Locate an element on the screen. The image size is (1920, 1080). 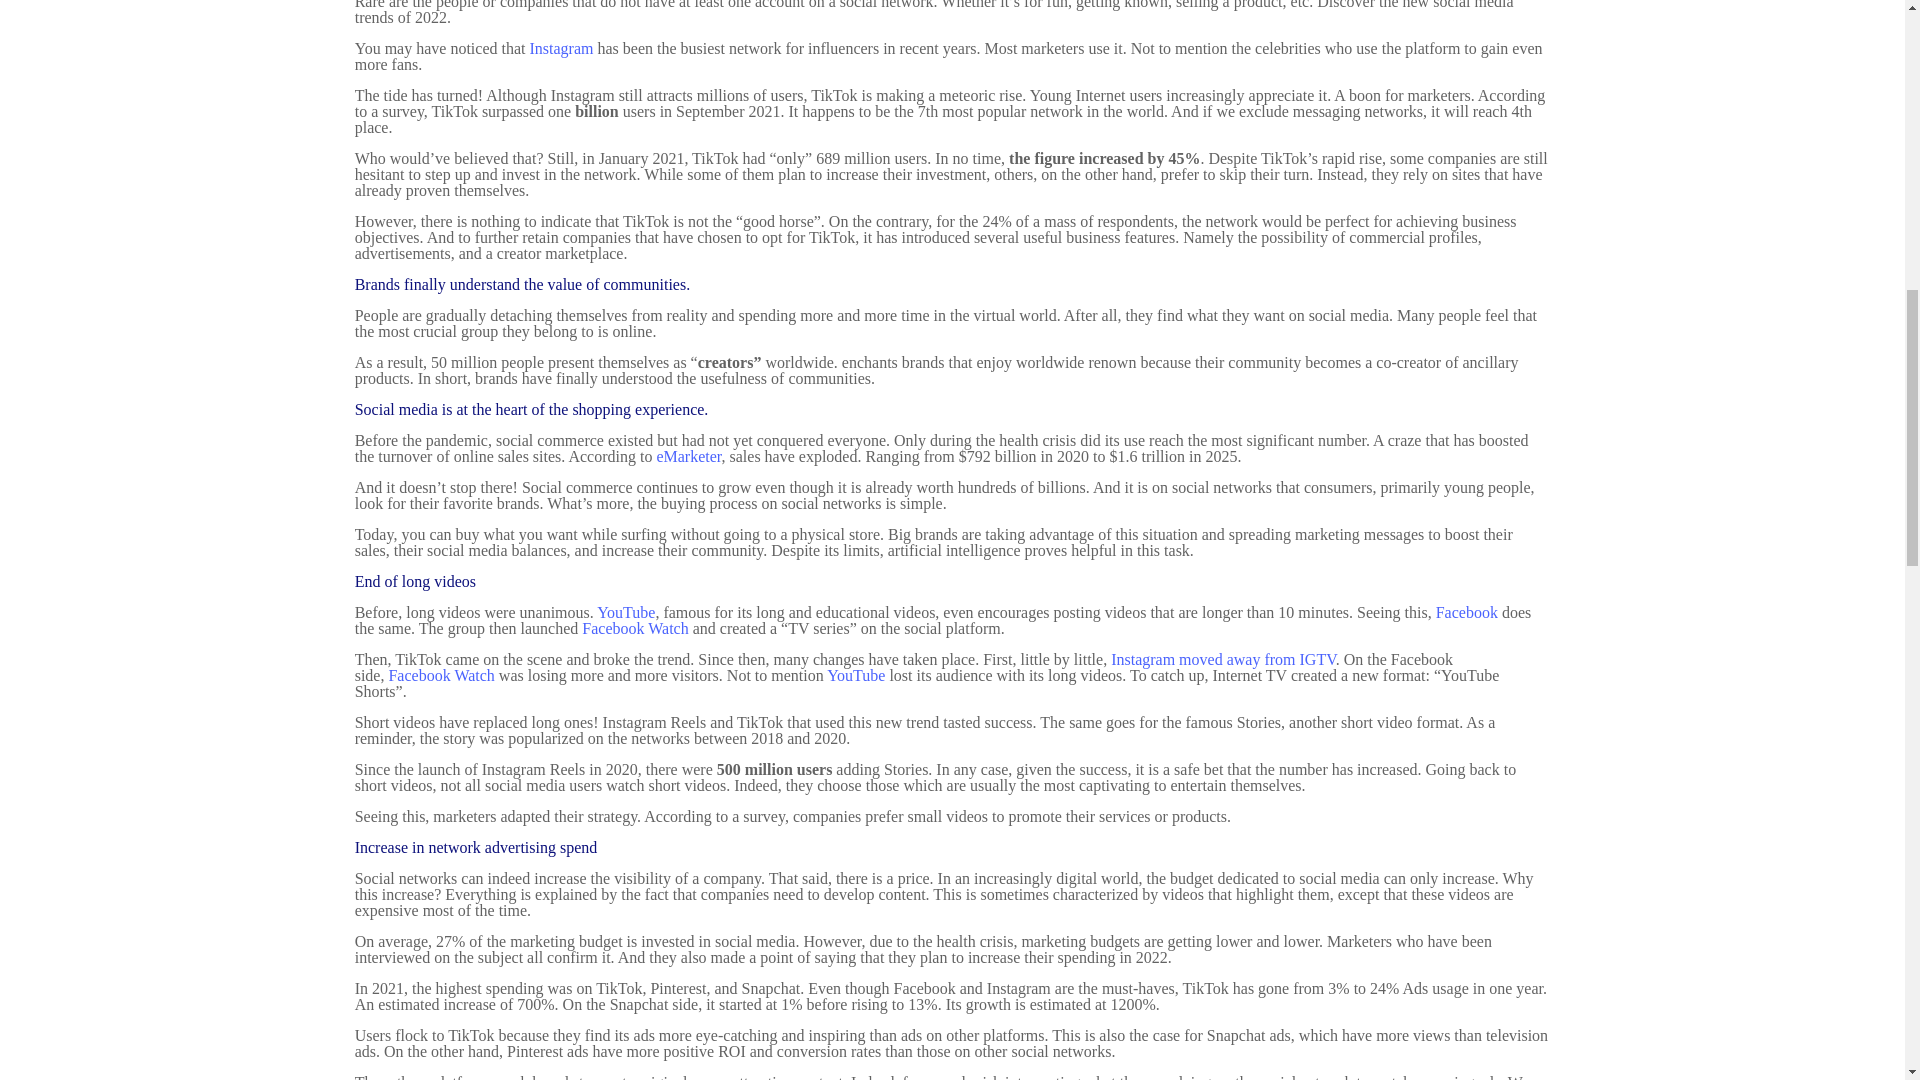
Instagram moved away from IGTV is located at coordinates (1224, 660).